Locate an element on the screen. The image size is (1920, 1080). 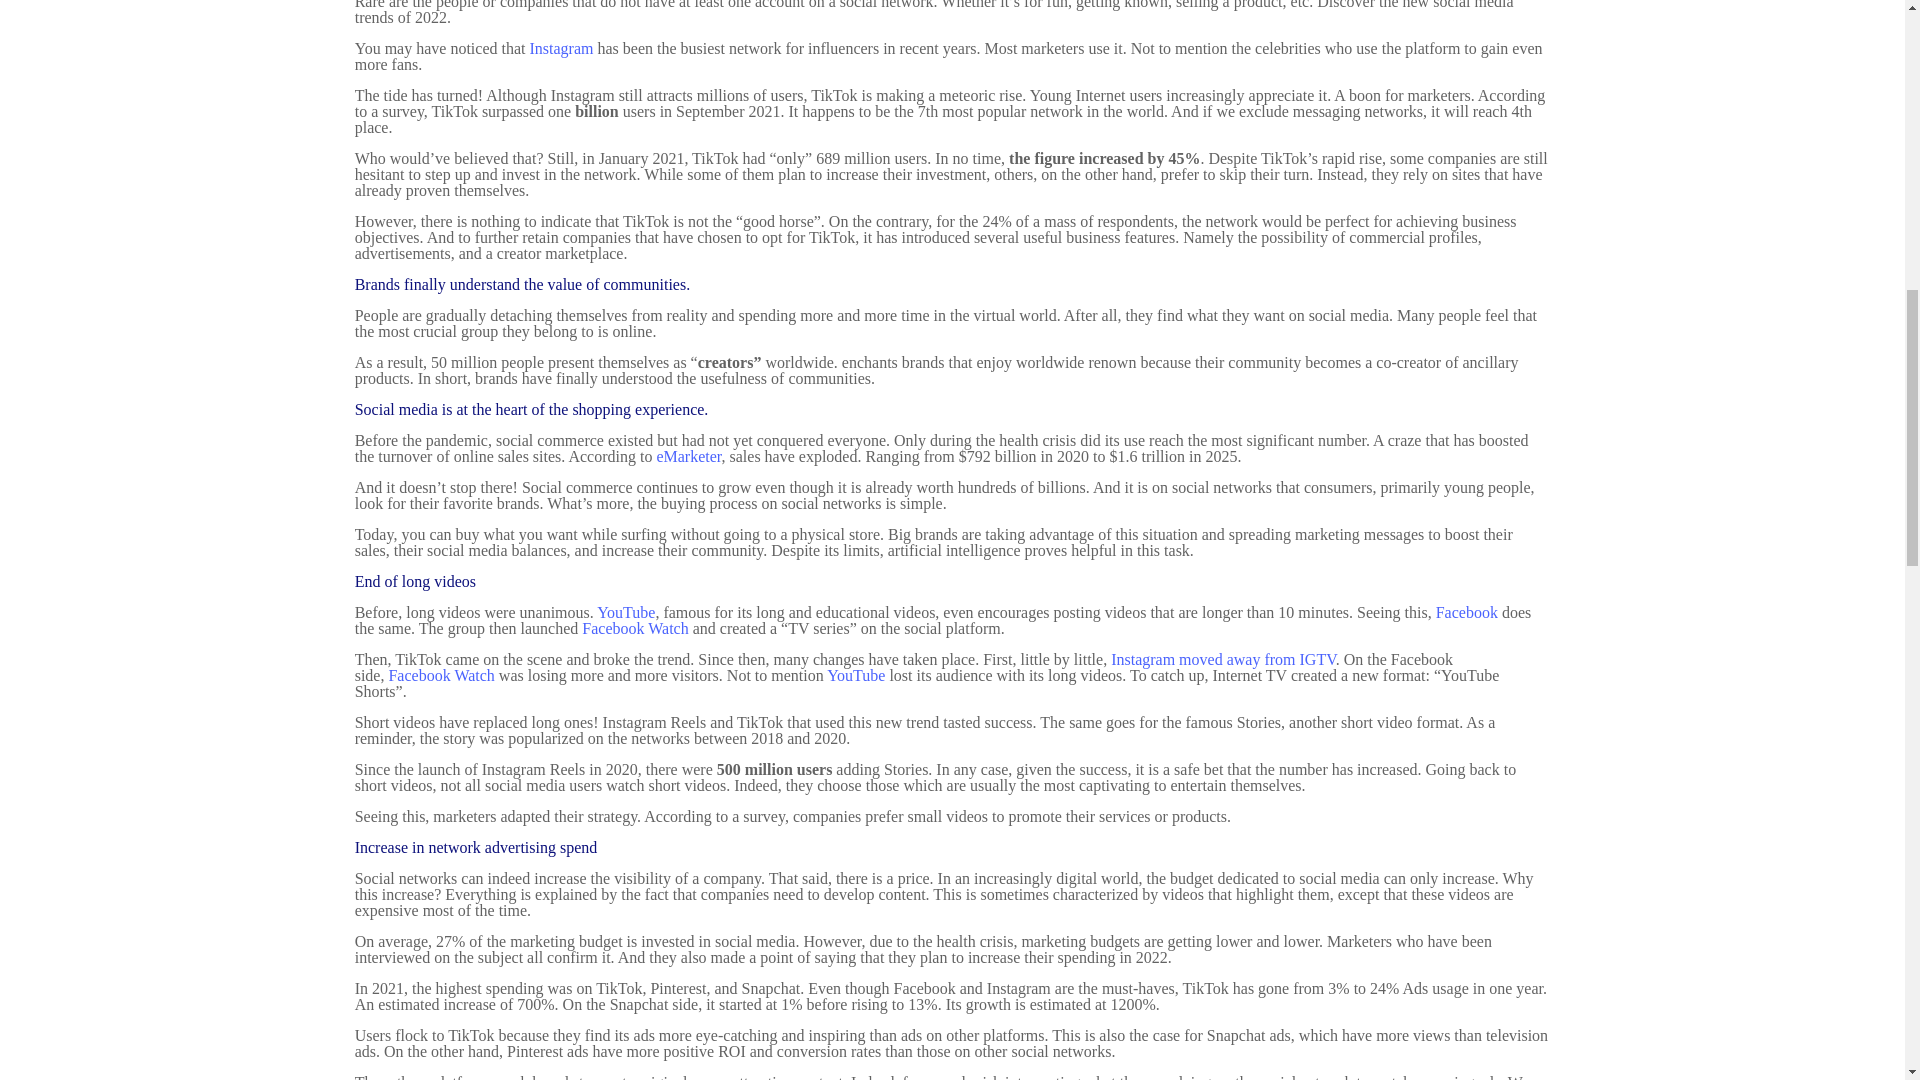
Instagram moved away from IGTV is located at coordinates (1224, 660).